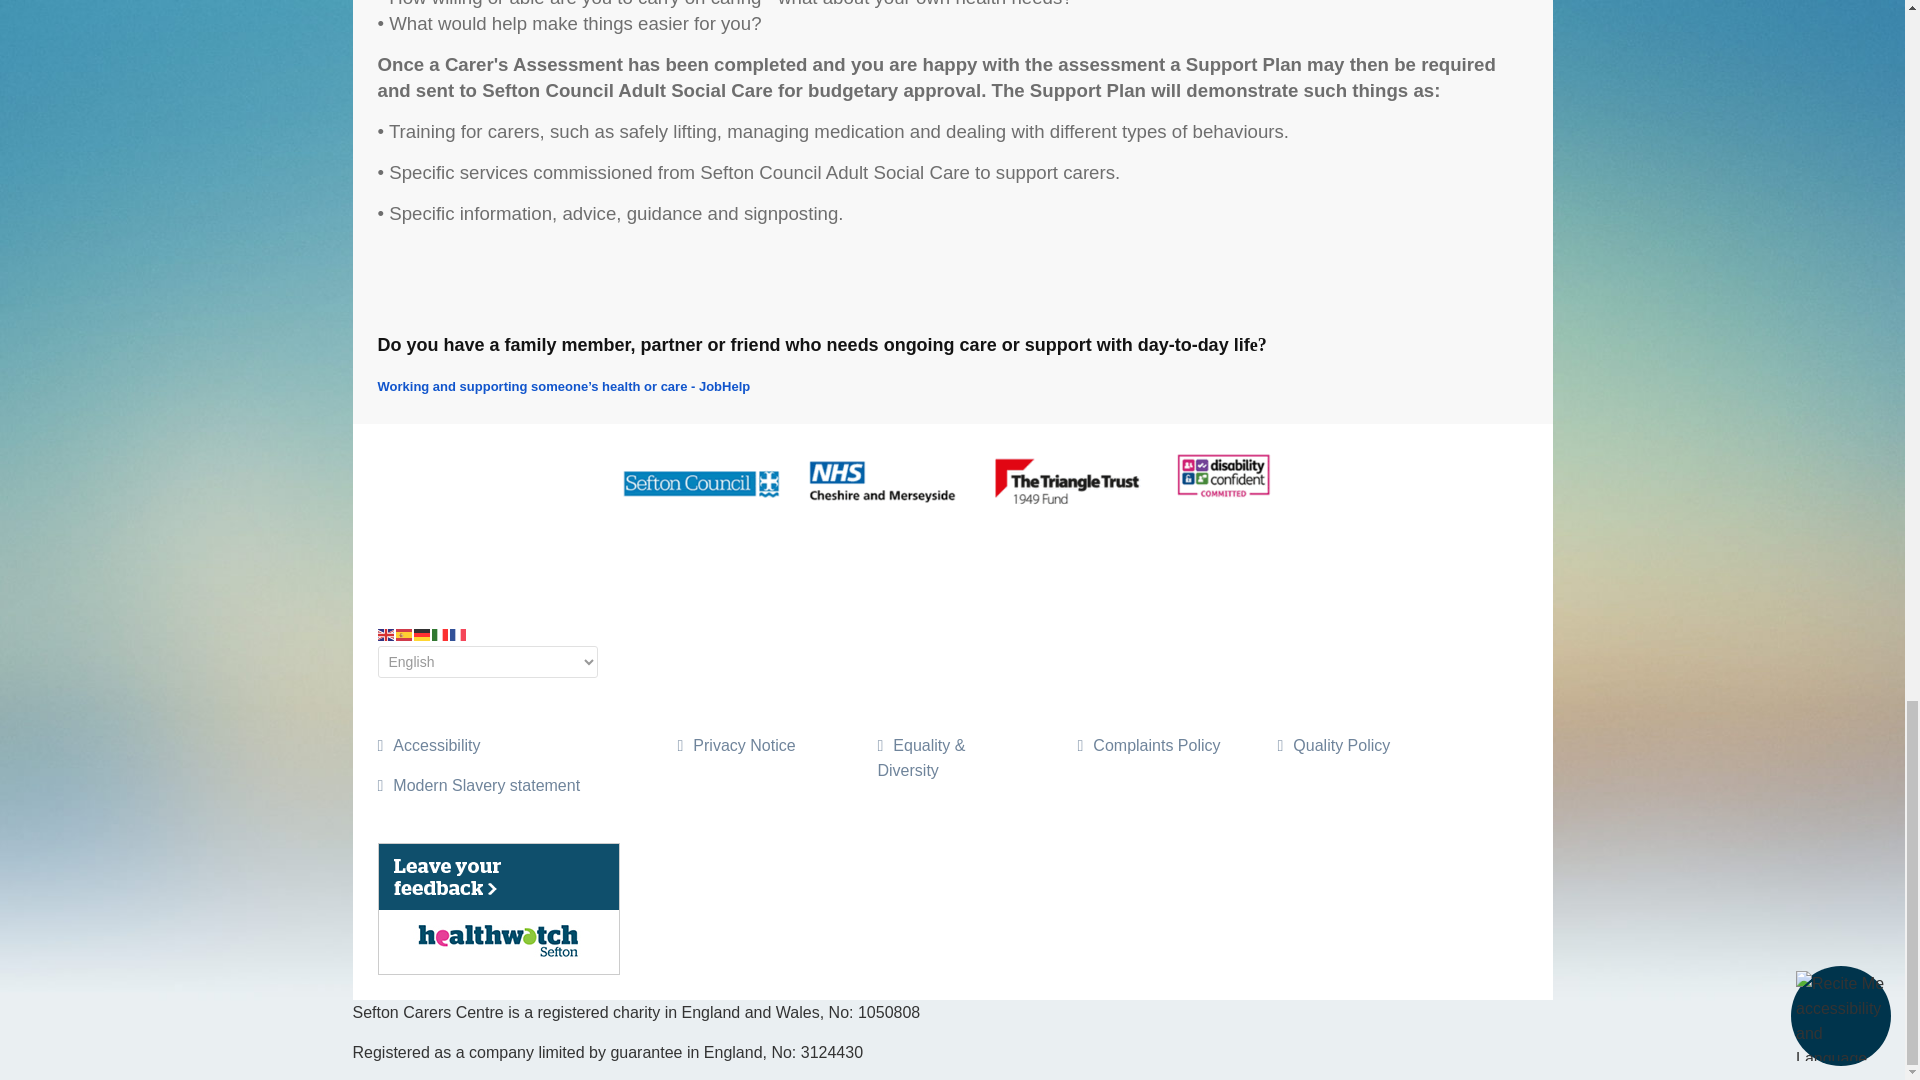  Describe the element at coordinates (440, 633) in the screenshot. I see `Italiano` at that location.